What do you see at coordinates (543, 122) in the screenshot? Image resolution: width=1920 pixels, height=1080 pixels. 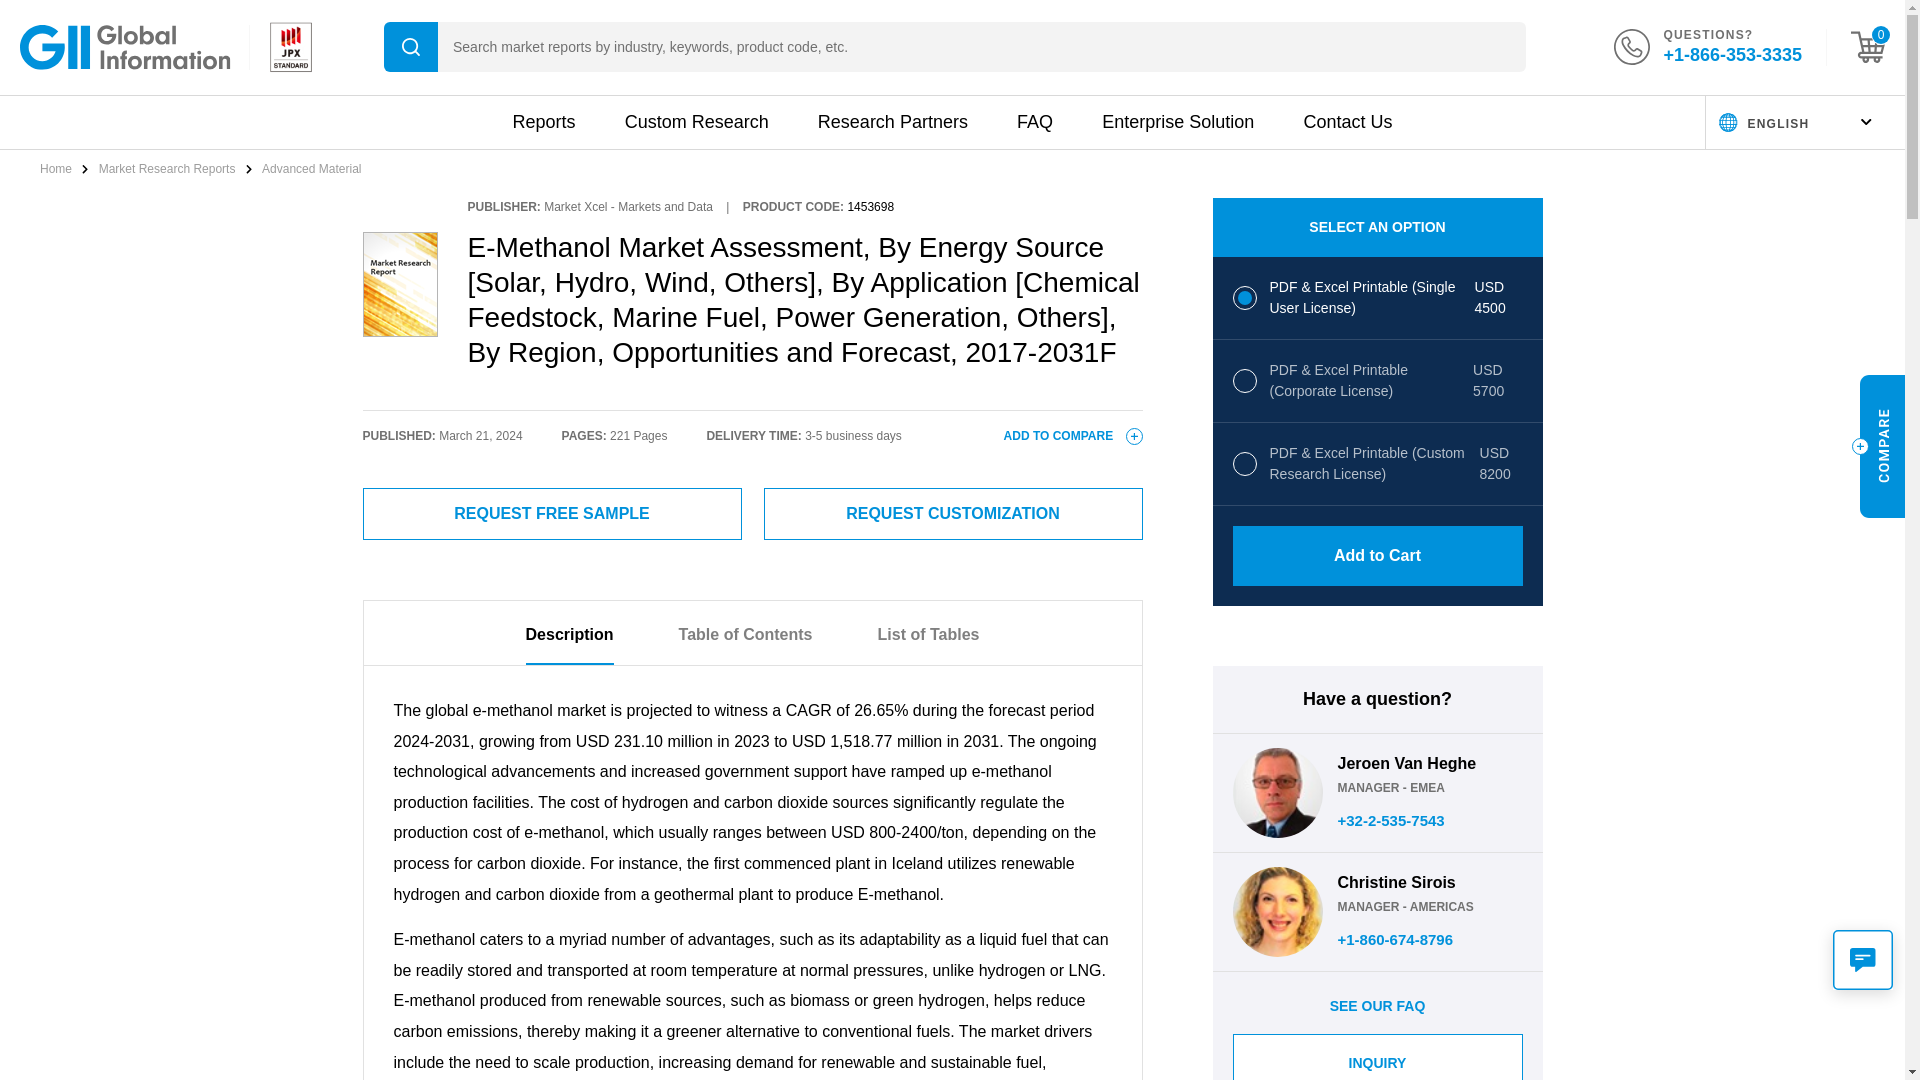 I see `Reports` at bounding box center [543, 122].